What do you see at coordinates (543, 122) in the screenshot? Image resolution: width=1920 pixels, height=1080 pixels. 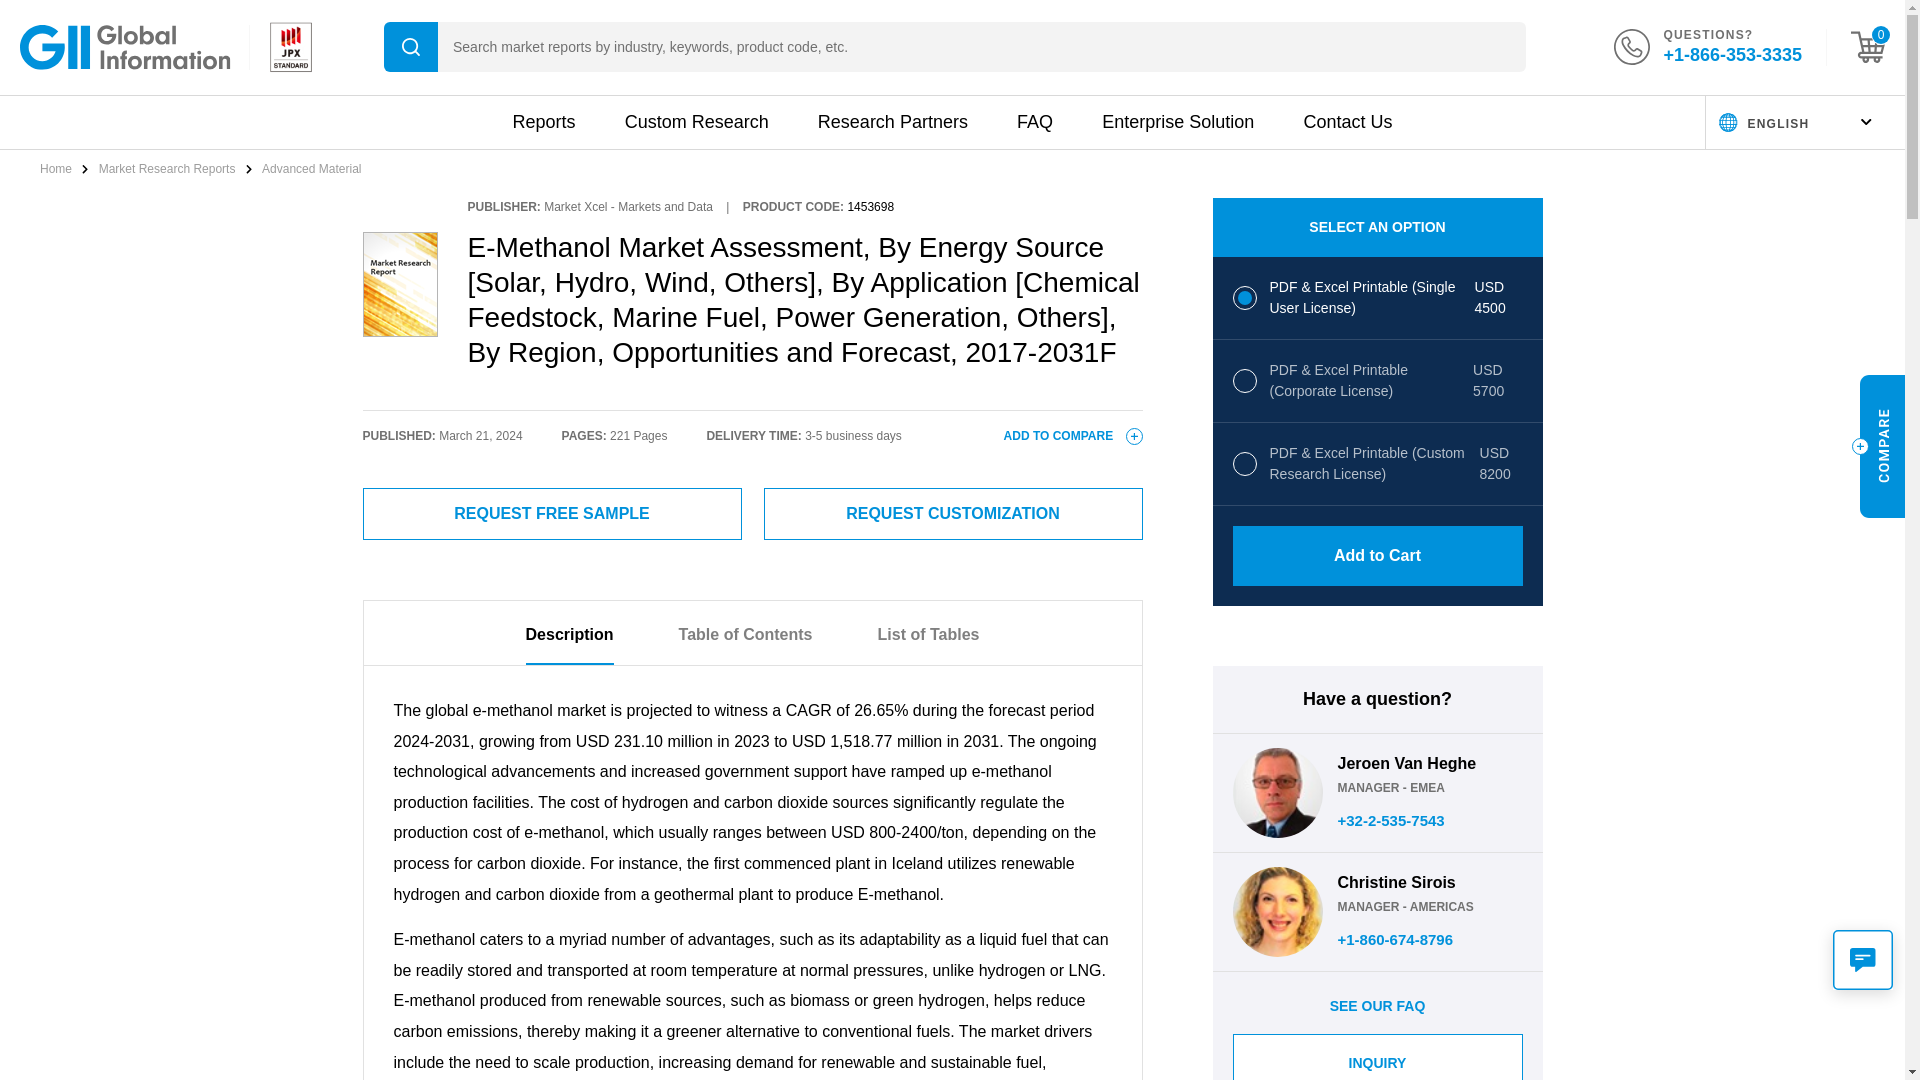 I see `Reports` at bounding box center [543, 122].